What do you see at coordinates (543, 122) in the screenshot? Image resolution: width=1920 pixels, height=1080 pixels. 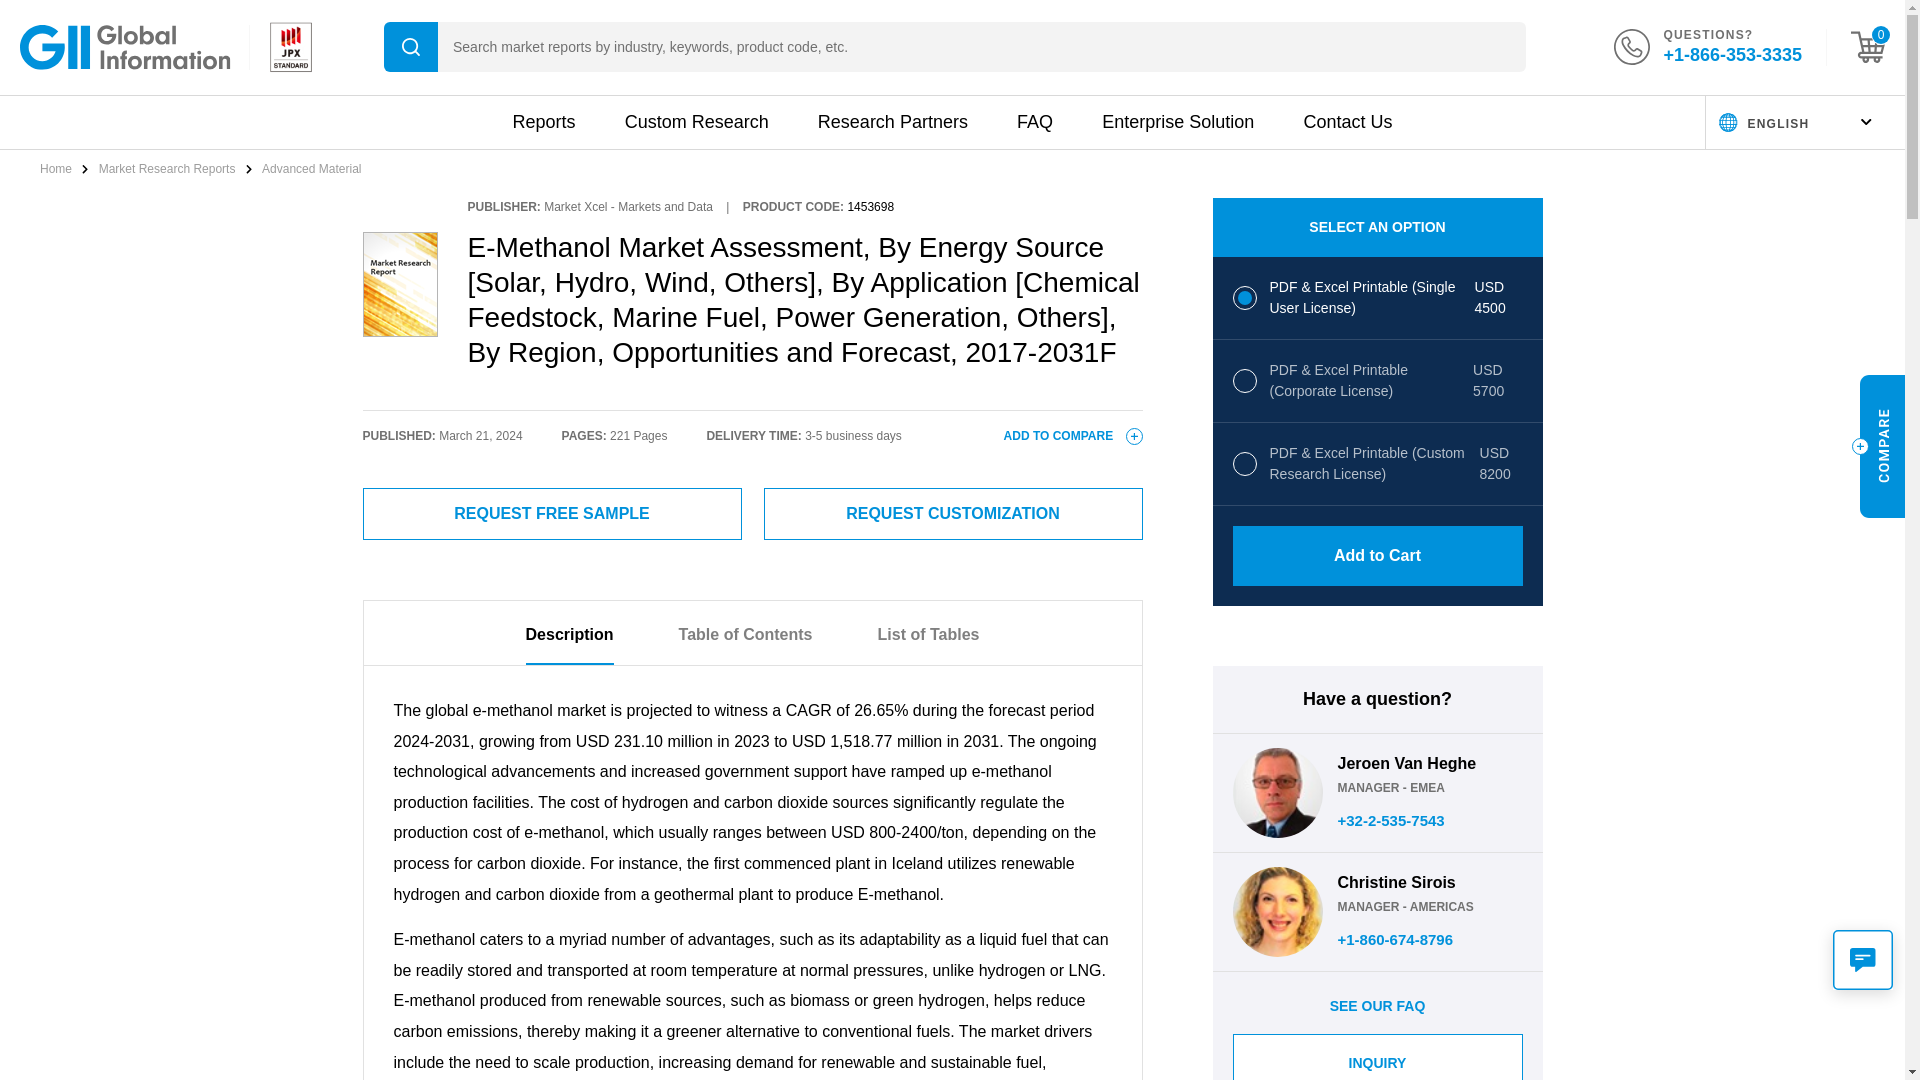 I see `Reports` at bounding box center [543, 122].